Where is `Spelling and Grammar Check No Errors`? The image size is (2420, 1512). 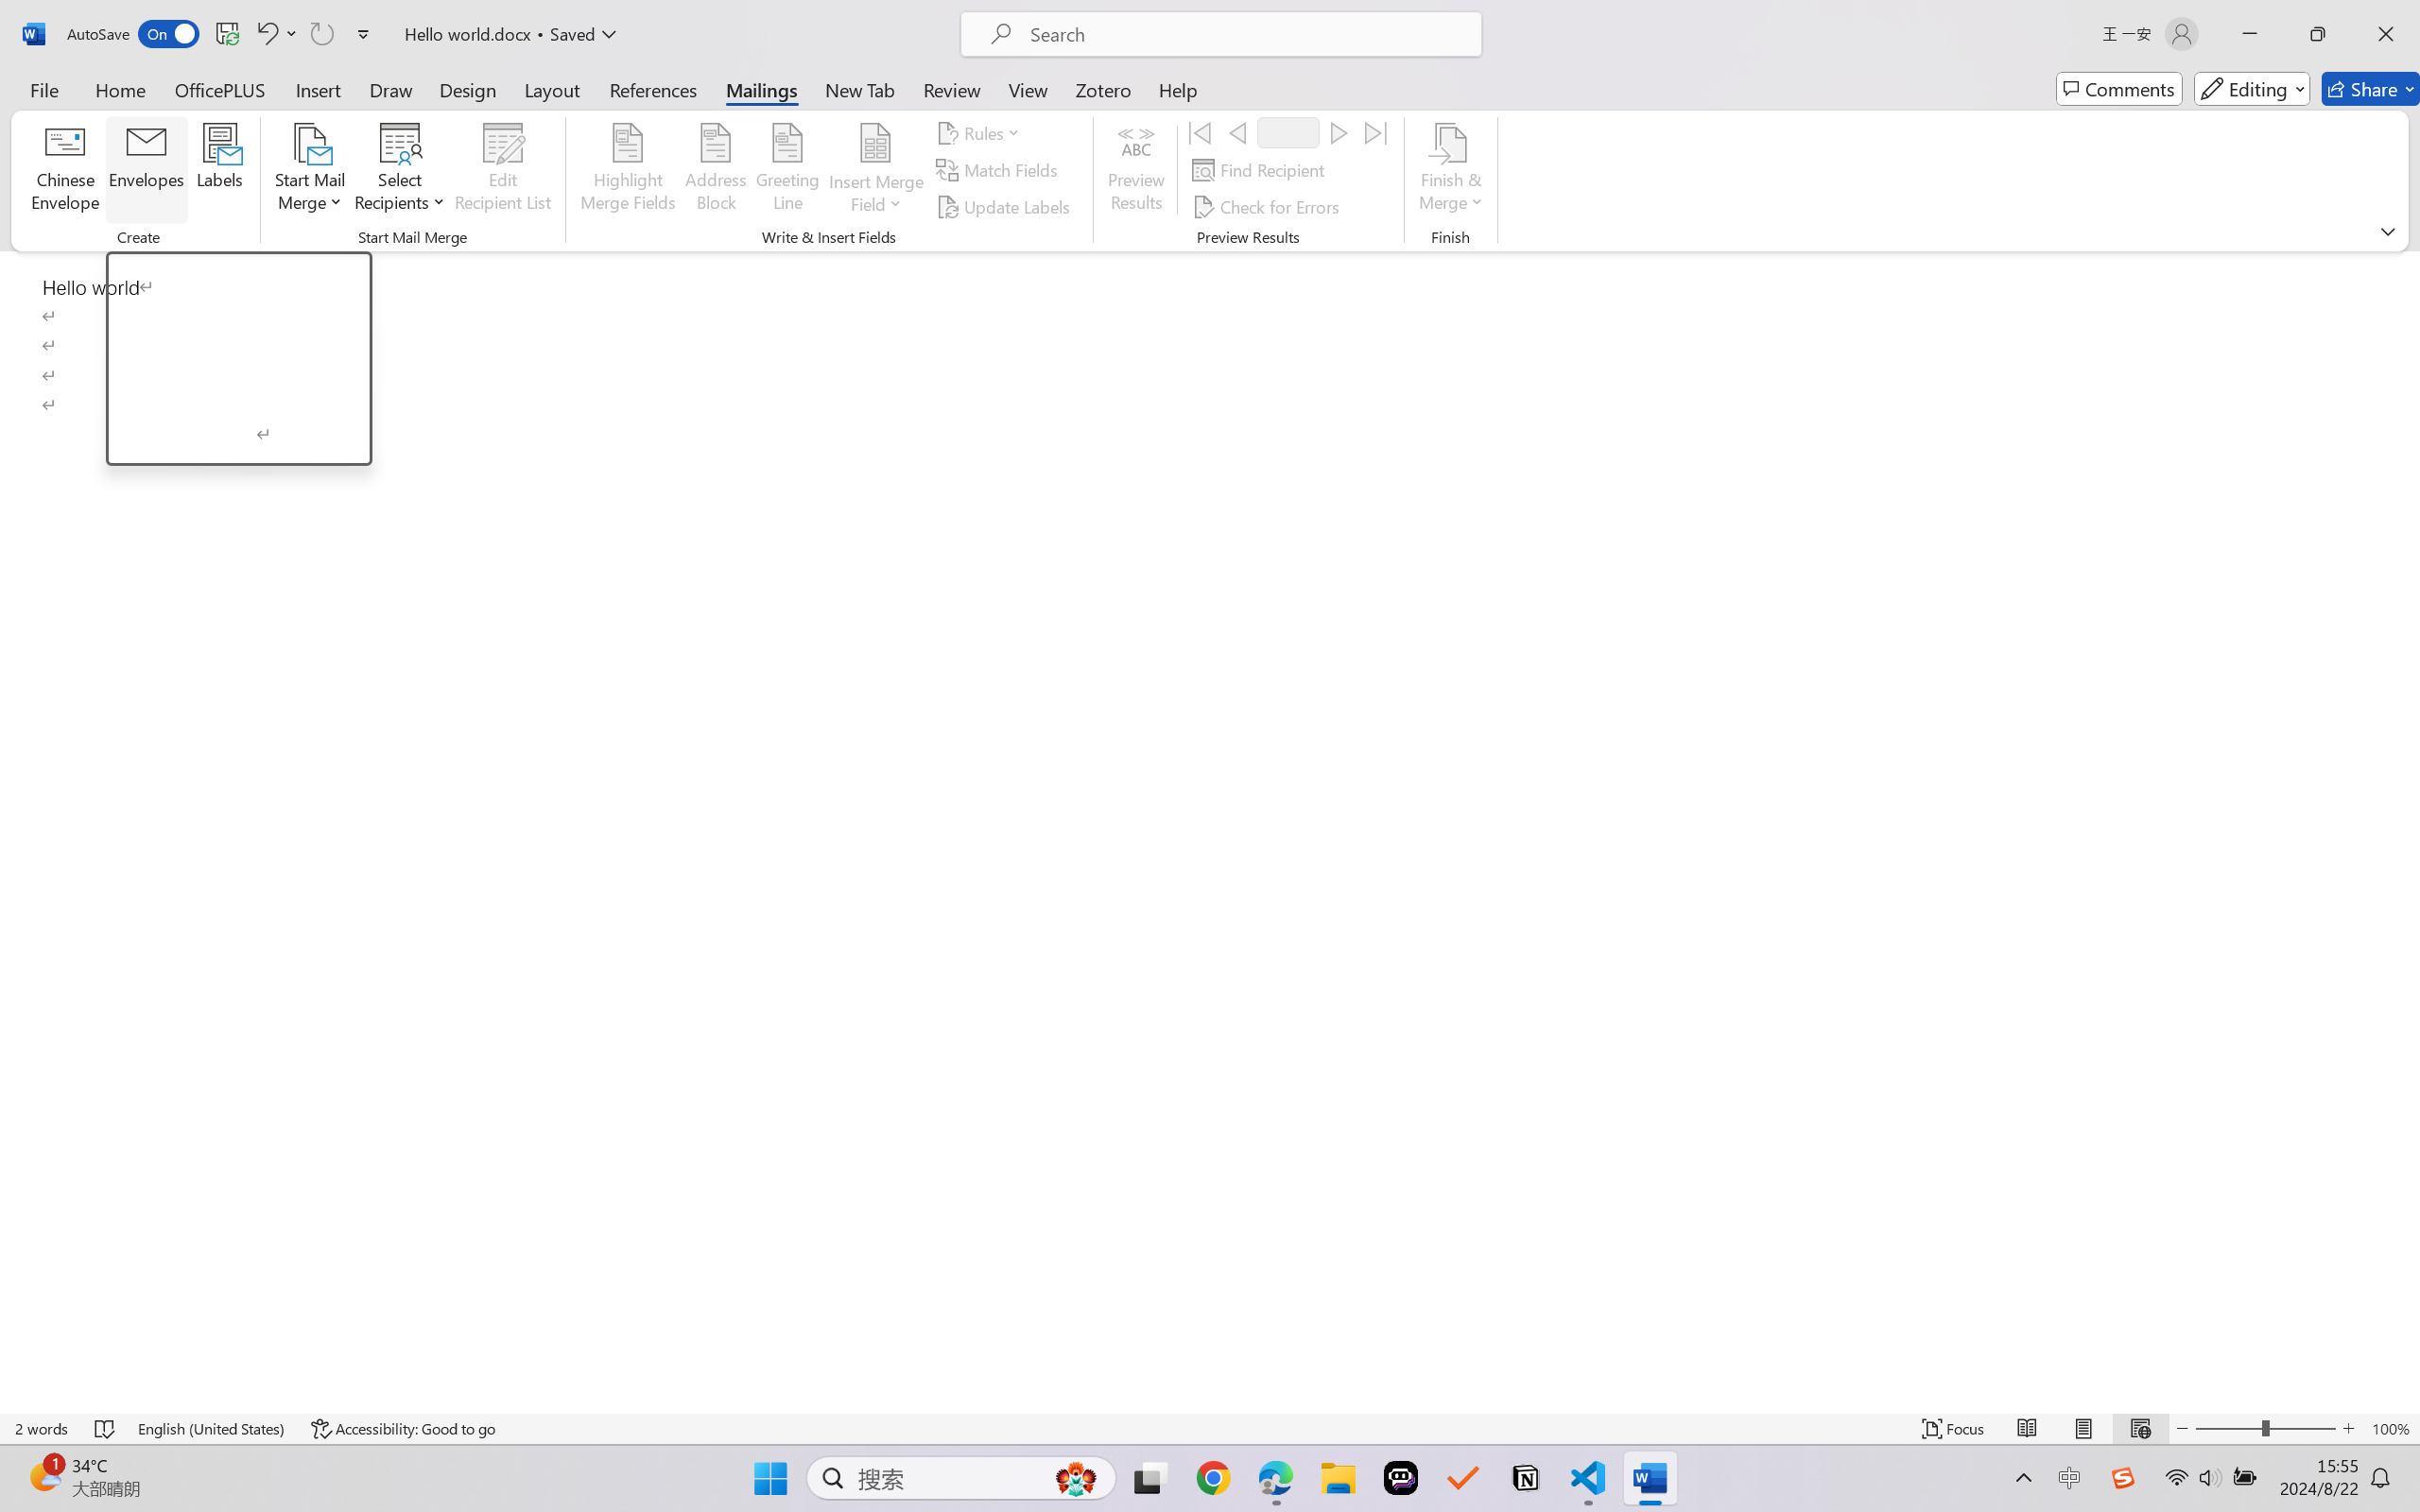 Spelling and Grammar Check No Errors is located at coordinates (106, 1429).